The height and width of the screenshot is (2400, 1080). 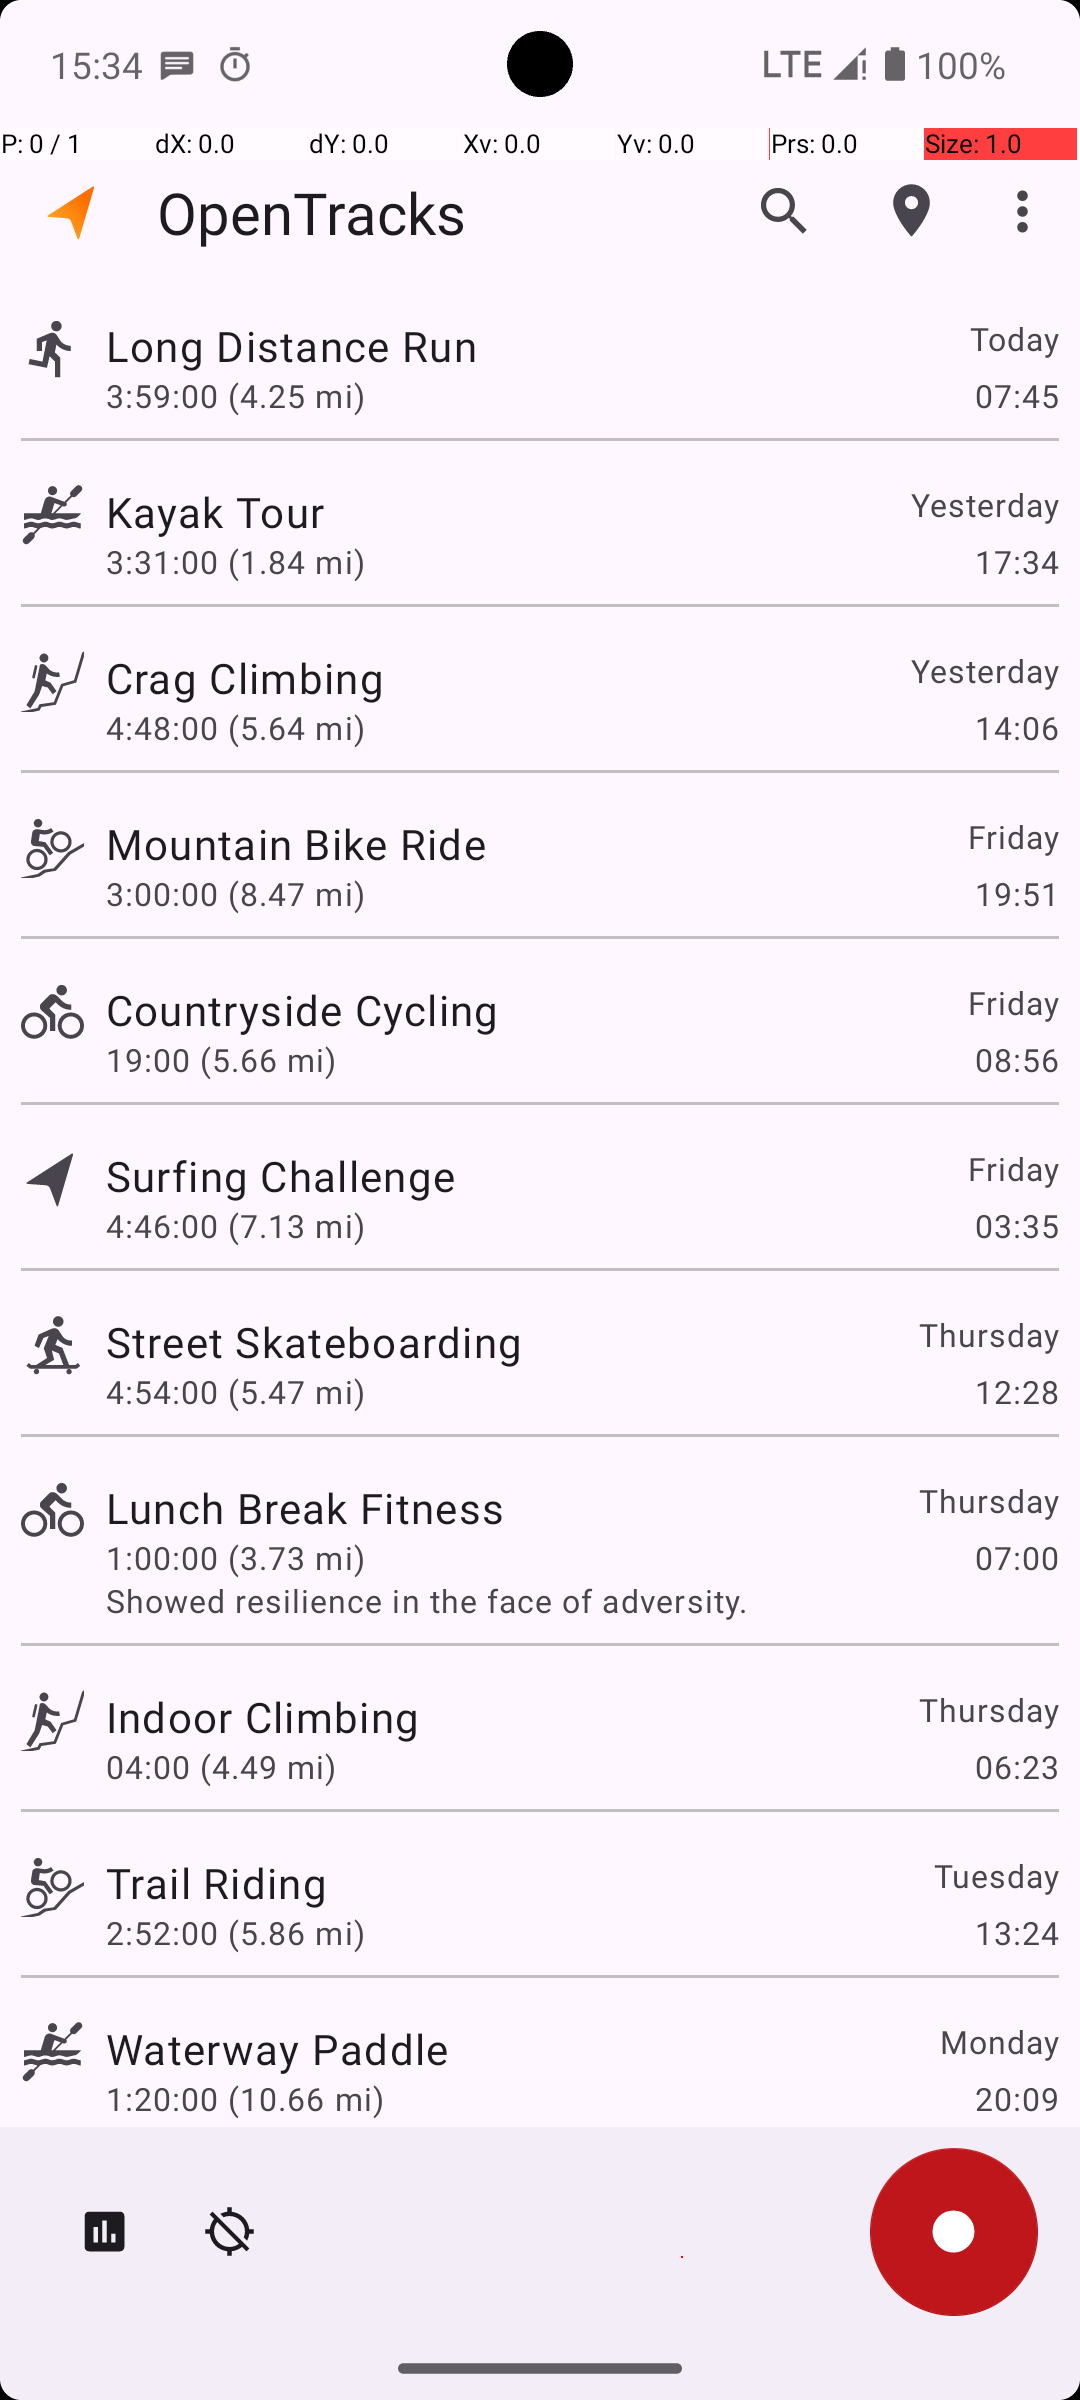 What do you see at coordinates (236, 894) in the screenshot?
I see `3:00:00 (8.47 mi)` at bounding box center [236, 894].